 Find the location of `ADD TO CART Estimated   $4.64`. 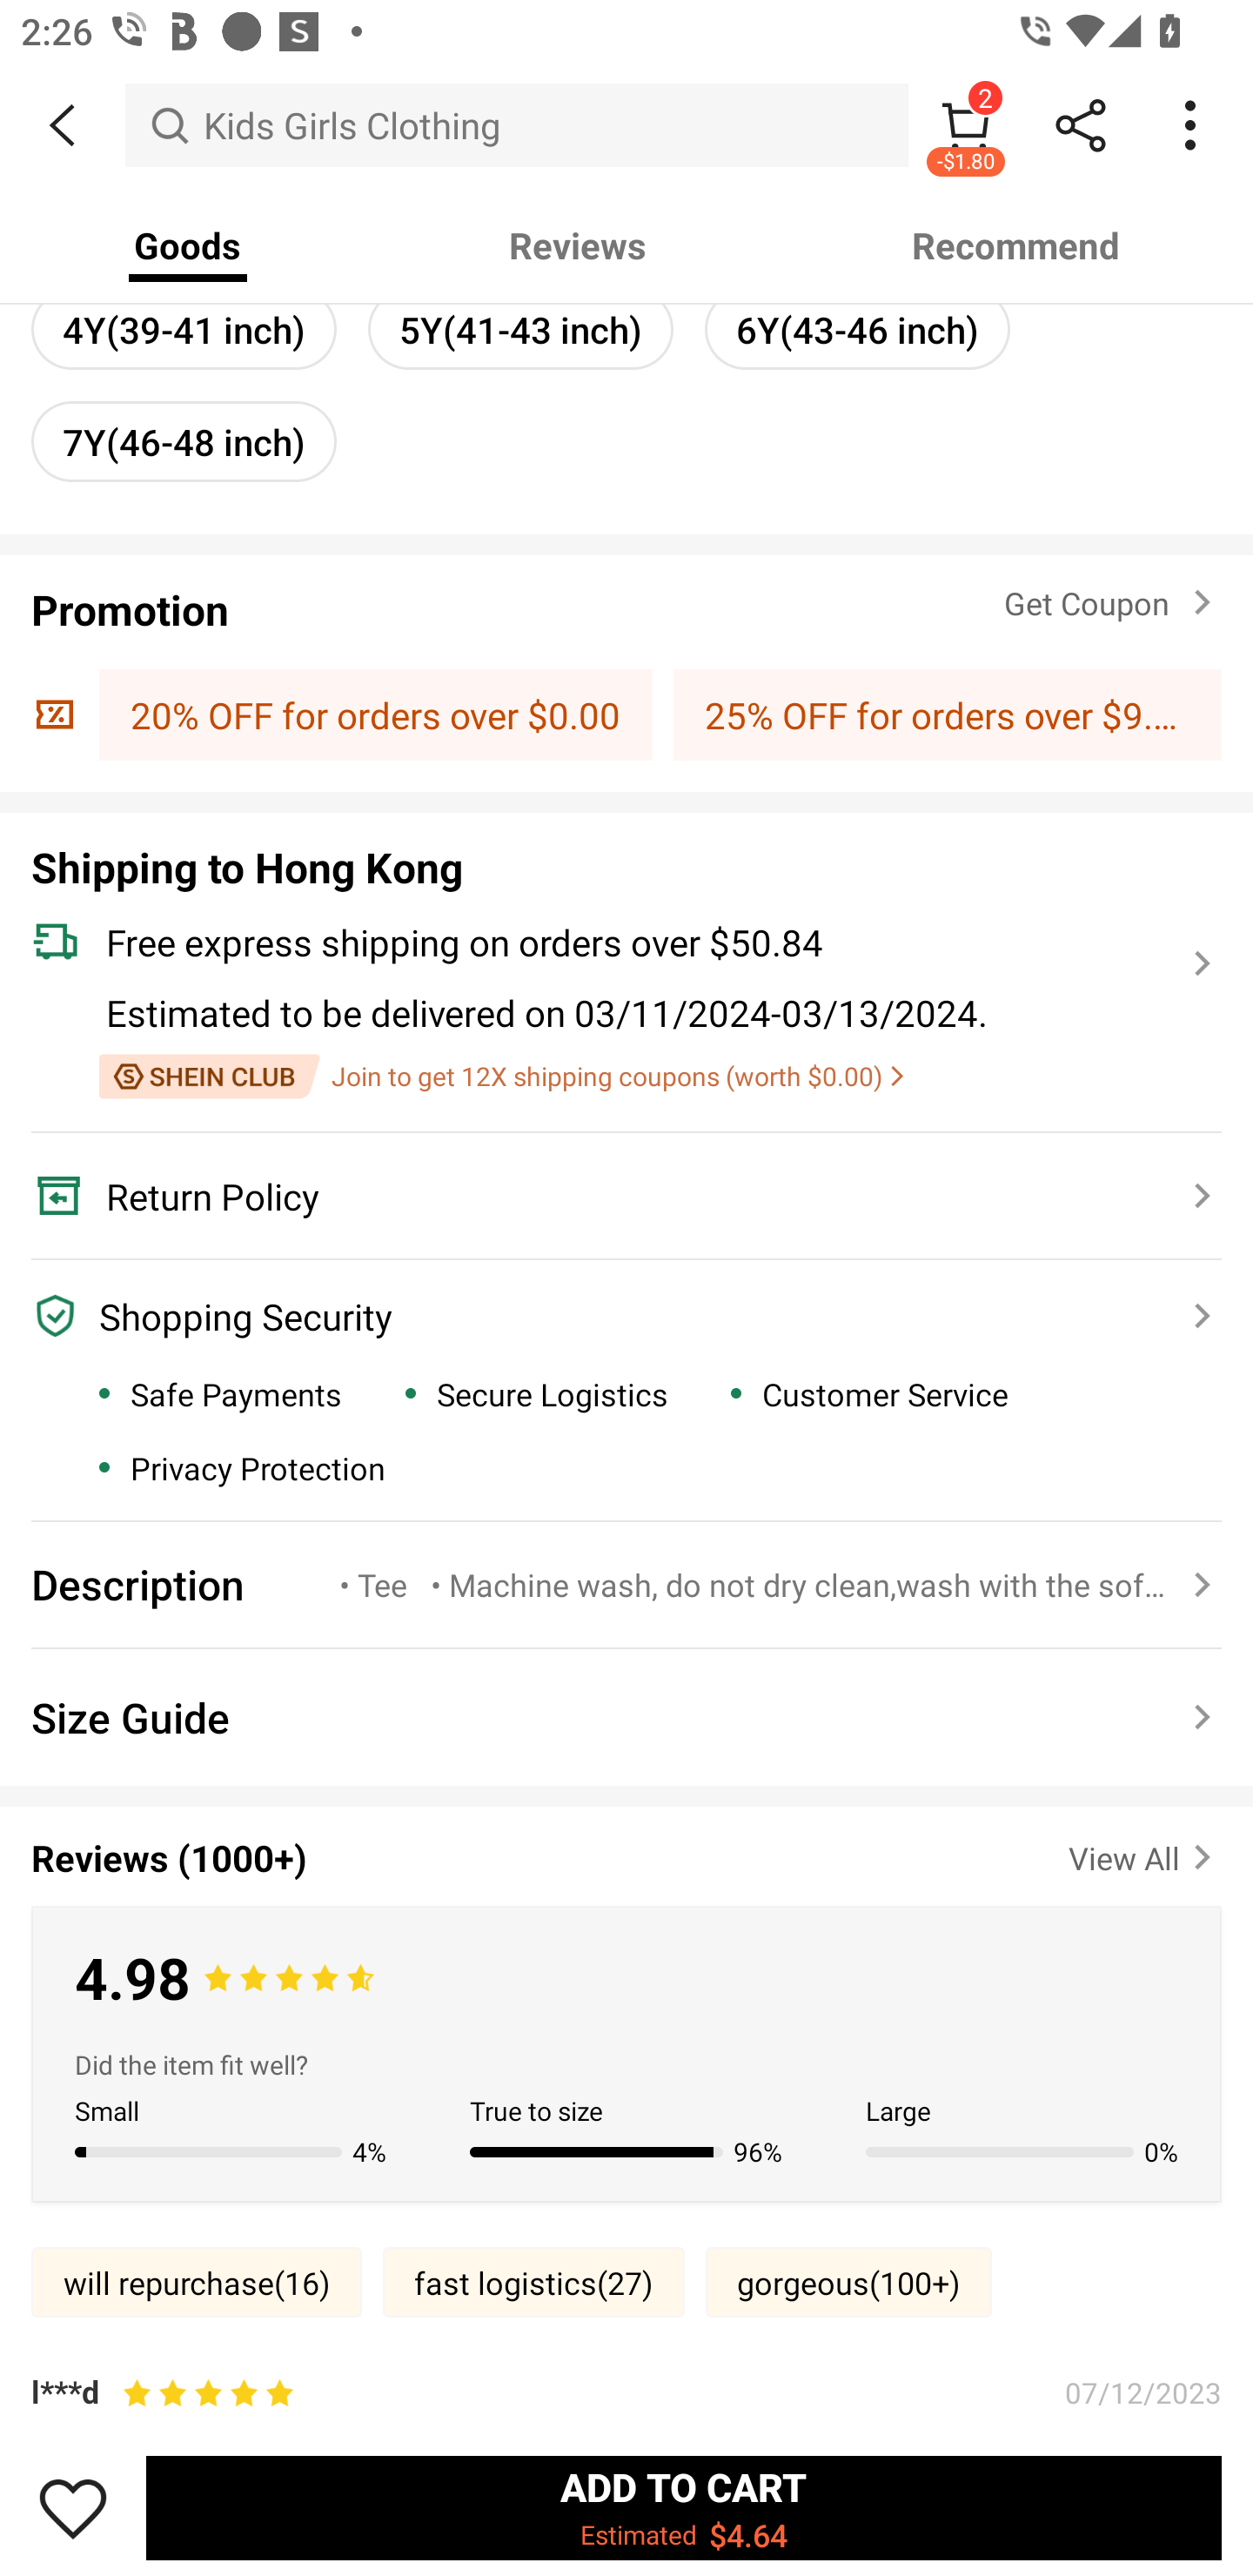

ADD TO CART Estimated   $4.64 is located at coordinates (684, 2507).